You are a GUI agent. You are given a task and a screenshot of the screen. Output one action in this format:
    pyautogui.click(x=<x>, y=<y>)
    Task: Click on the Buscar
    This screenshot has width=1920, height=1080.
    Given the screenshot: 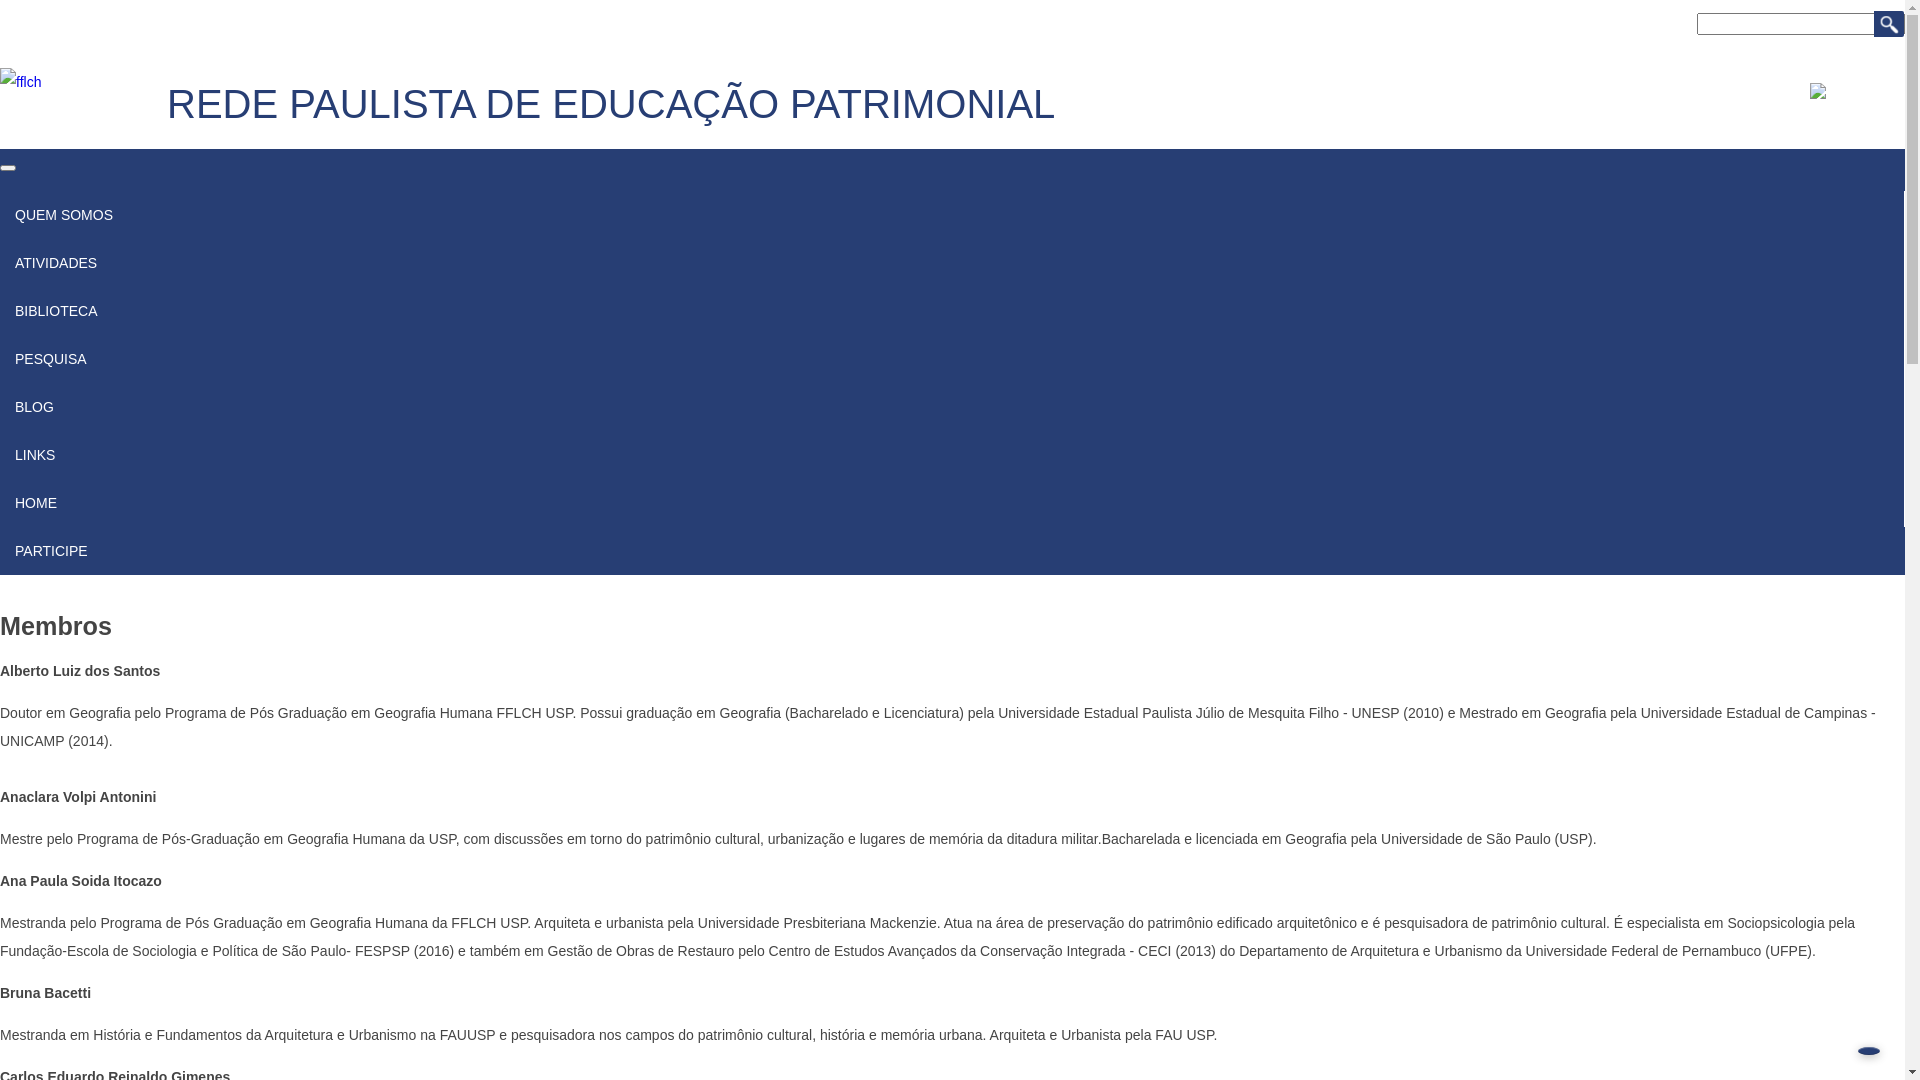 What is the action you would take?
    pyautogui.click(x=1889, y=24)
    